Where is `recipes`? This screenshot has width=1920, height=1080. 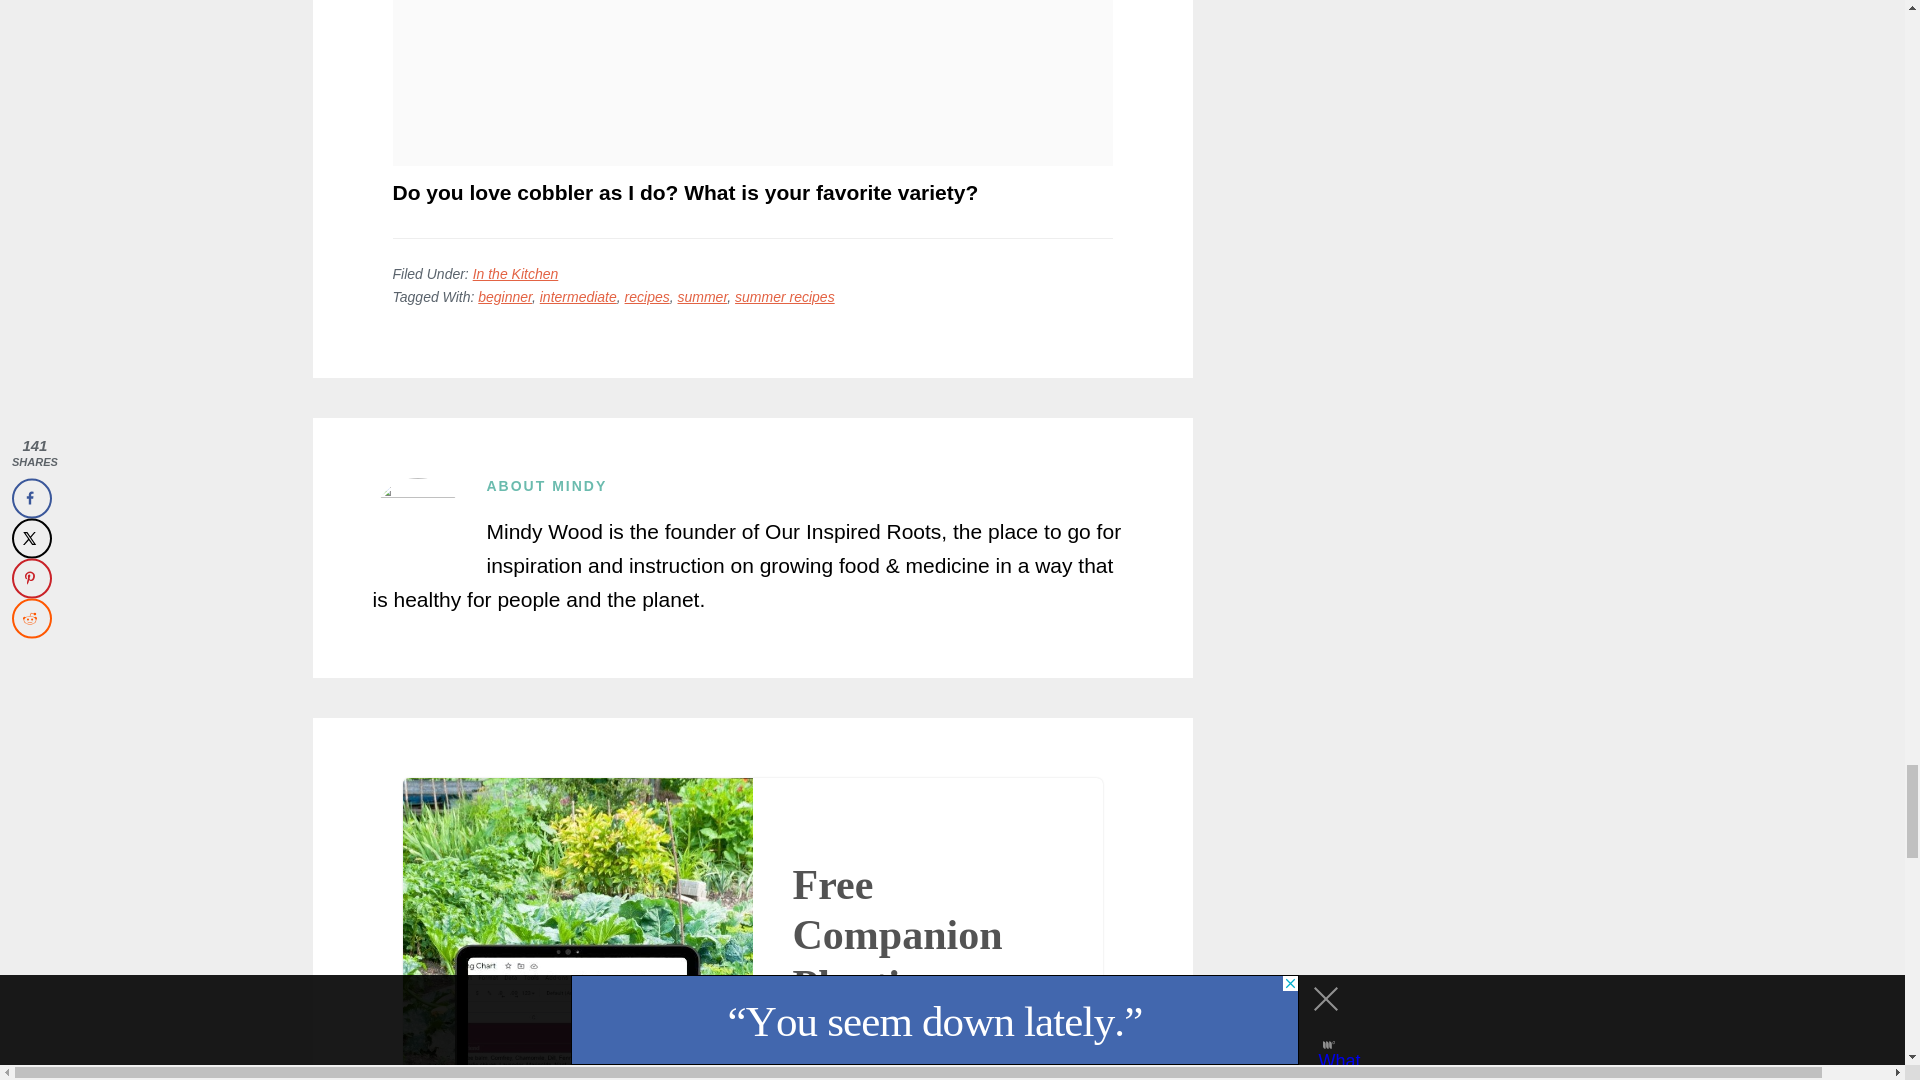 recipes is located at coordinates (648, 296).